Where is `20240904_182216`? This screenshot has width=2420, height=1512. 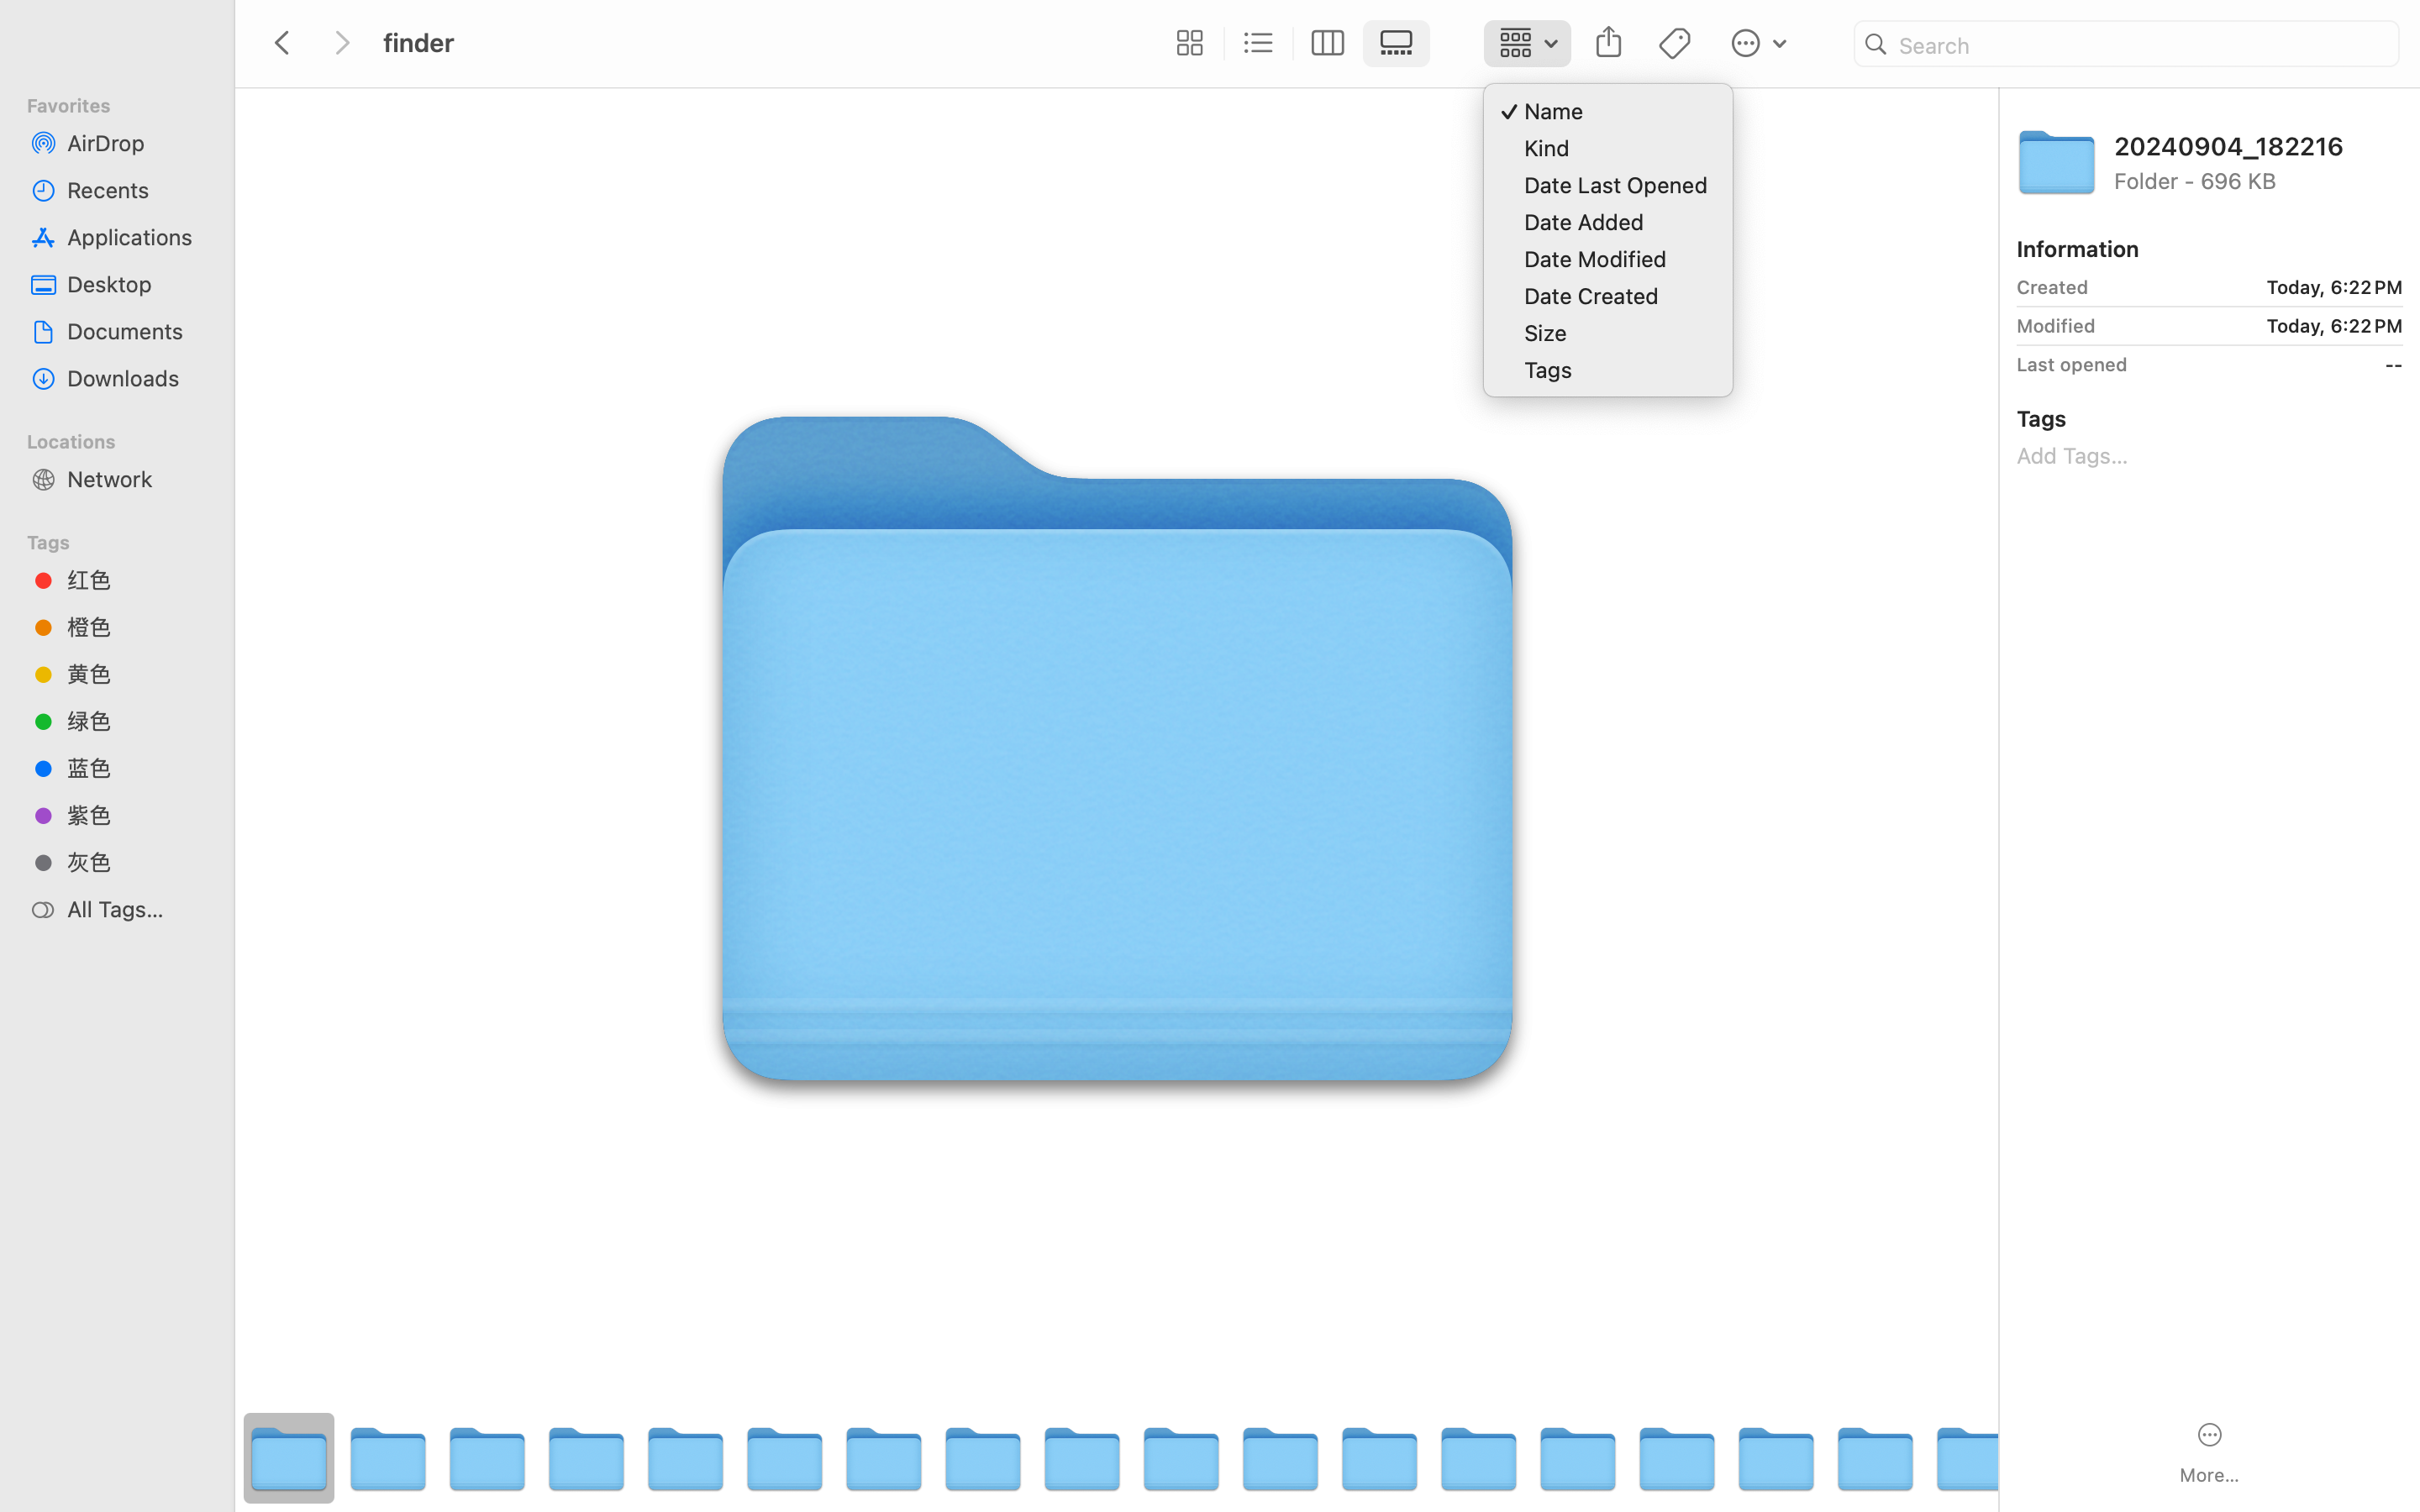
20240904_182216 is located at coordinates (2259, 144).